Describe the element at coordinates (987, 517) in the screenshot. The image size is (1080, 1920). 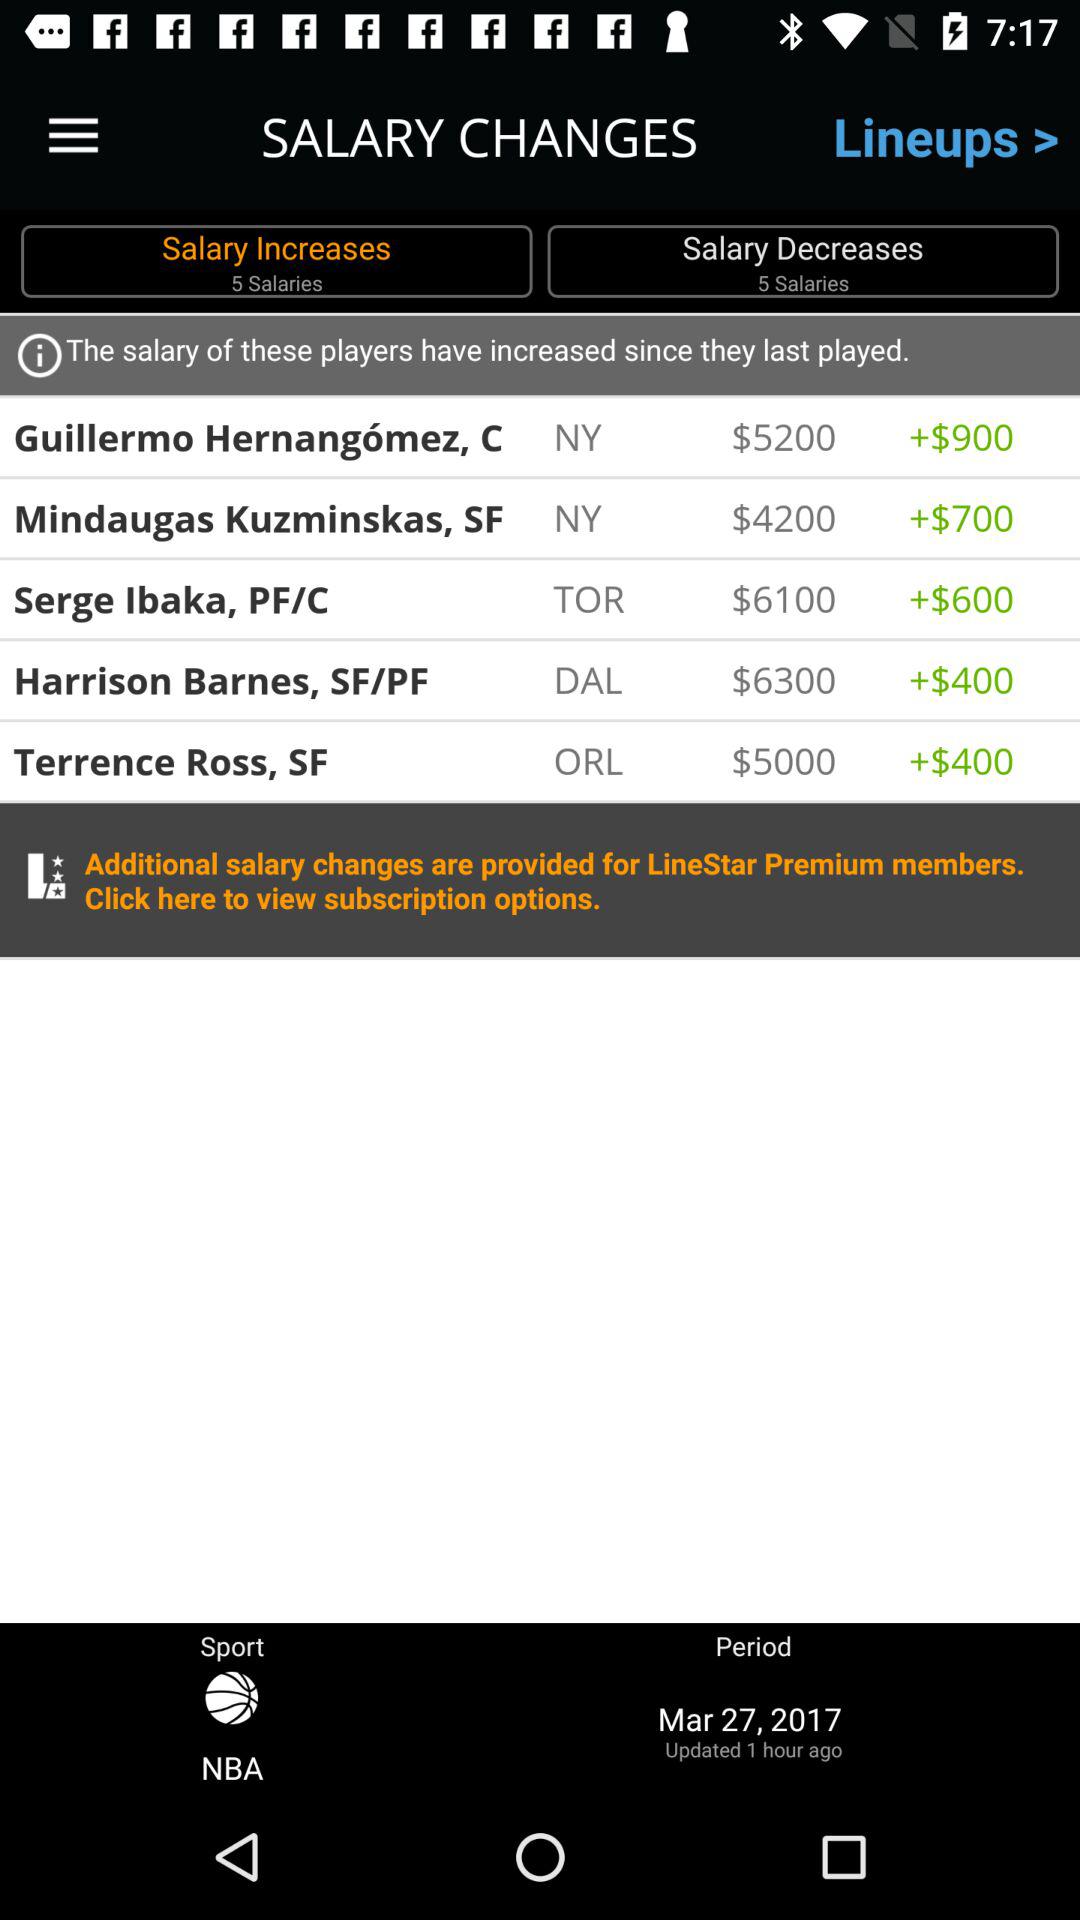
I see `choose item above +$600 icon` at that location.